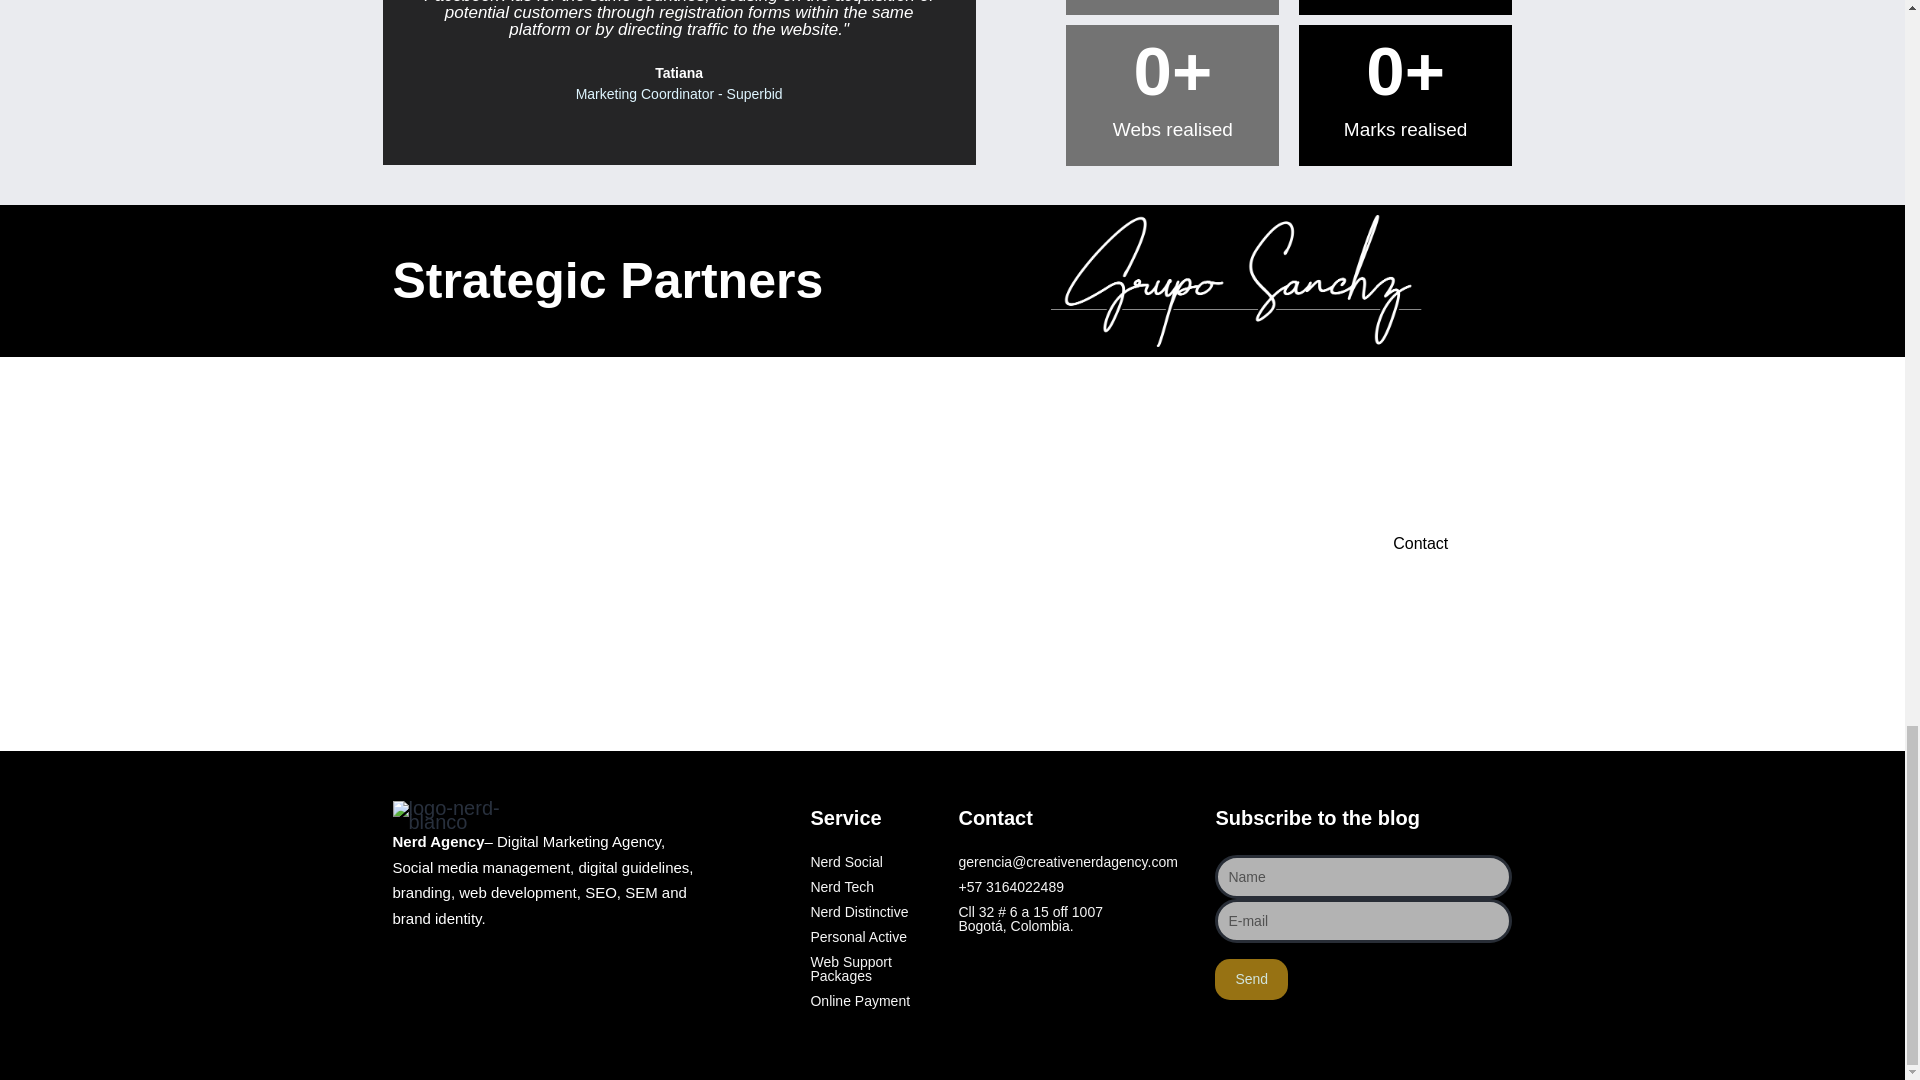 Image resolution: width=1920 pixels, height=1080 pixels. What do you see at coordinates (874, 968) in the screenshot?
I see `Web Support Packages` at bounding box center [874, 968].